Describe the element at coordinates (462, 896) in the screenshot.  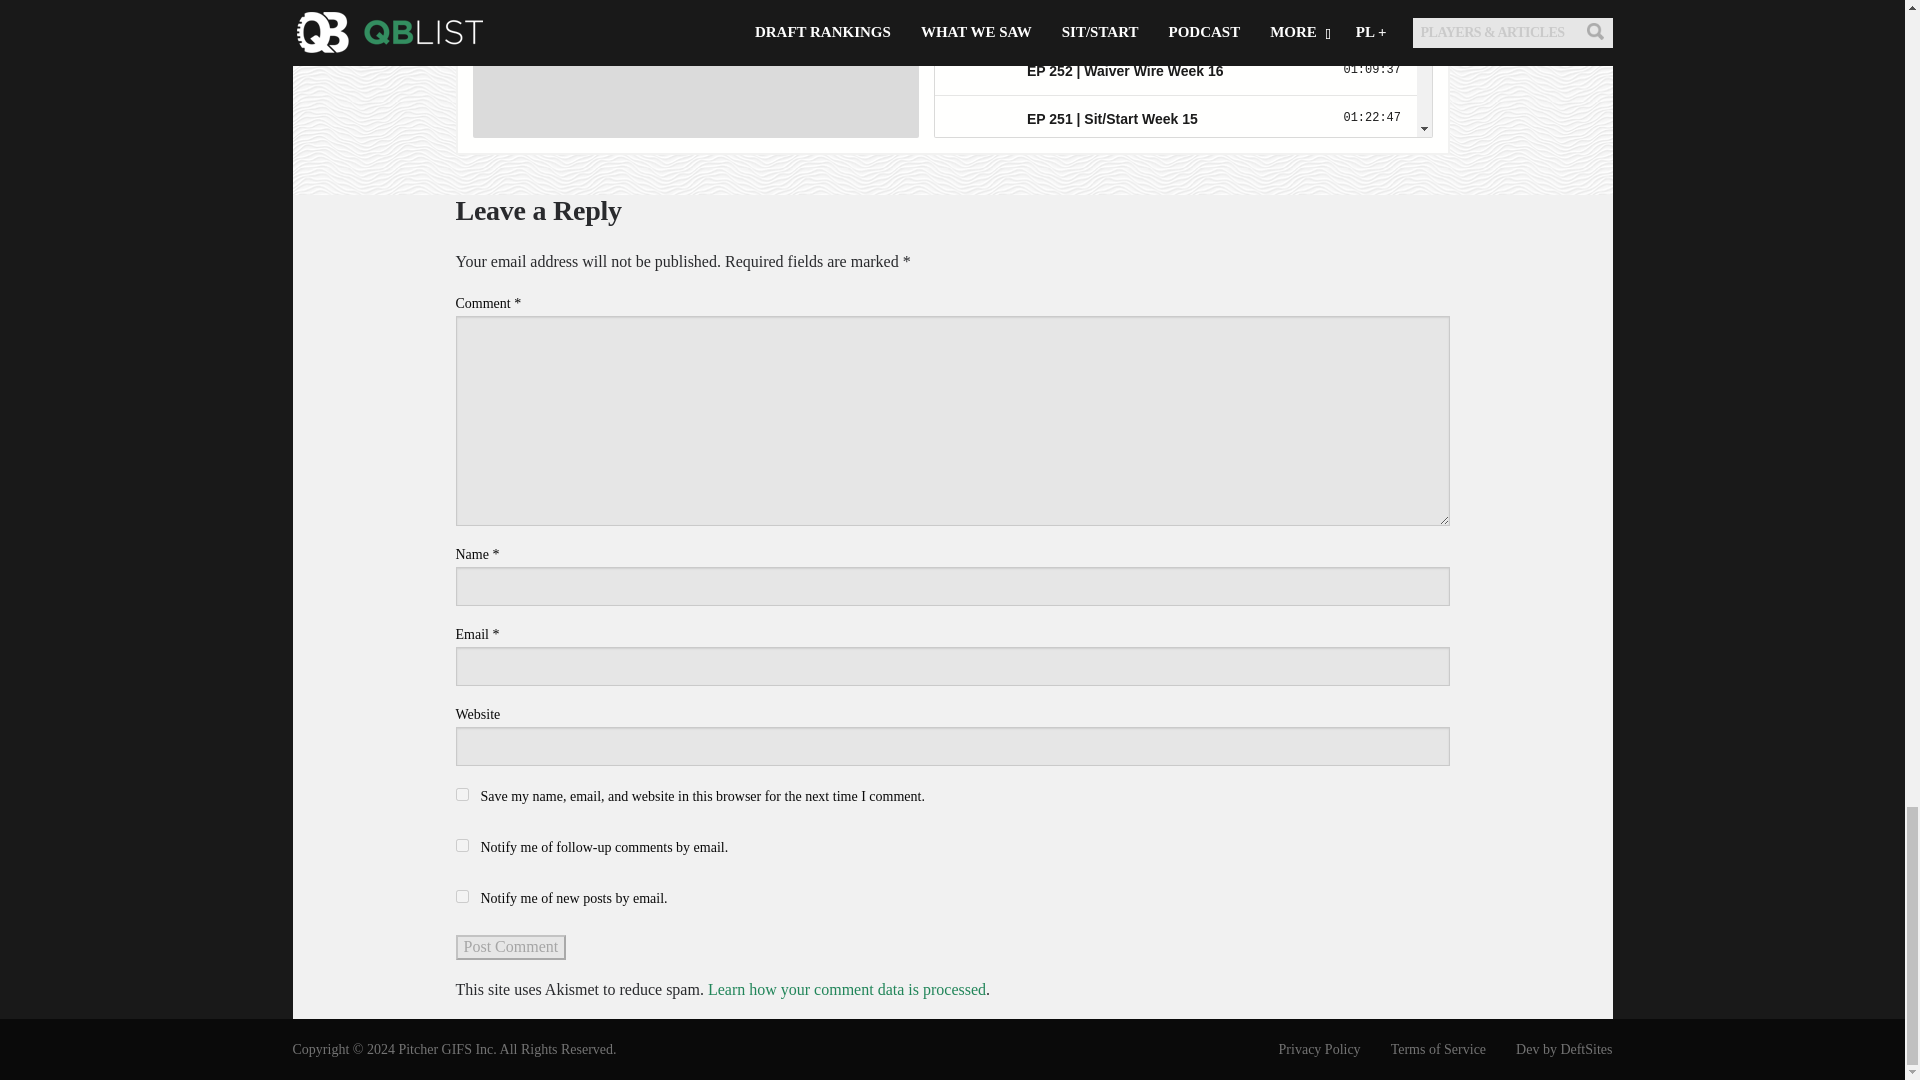
I see `subscribe` at that location.